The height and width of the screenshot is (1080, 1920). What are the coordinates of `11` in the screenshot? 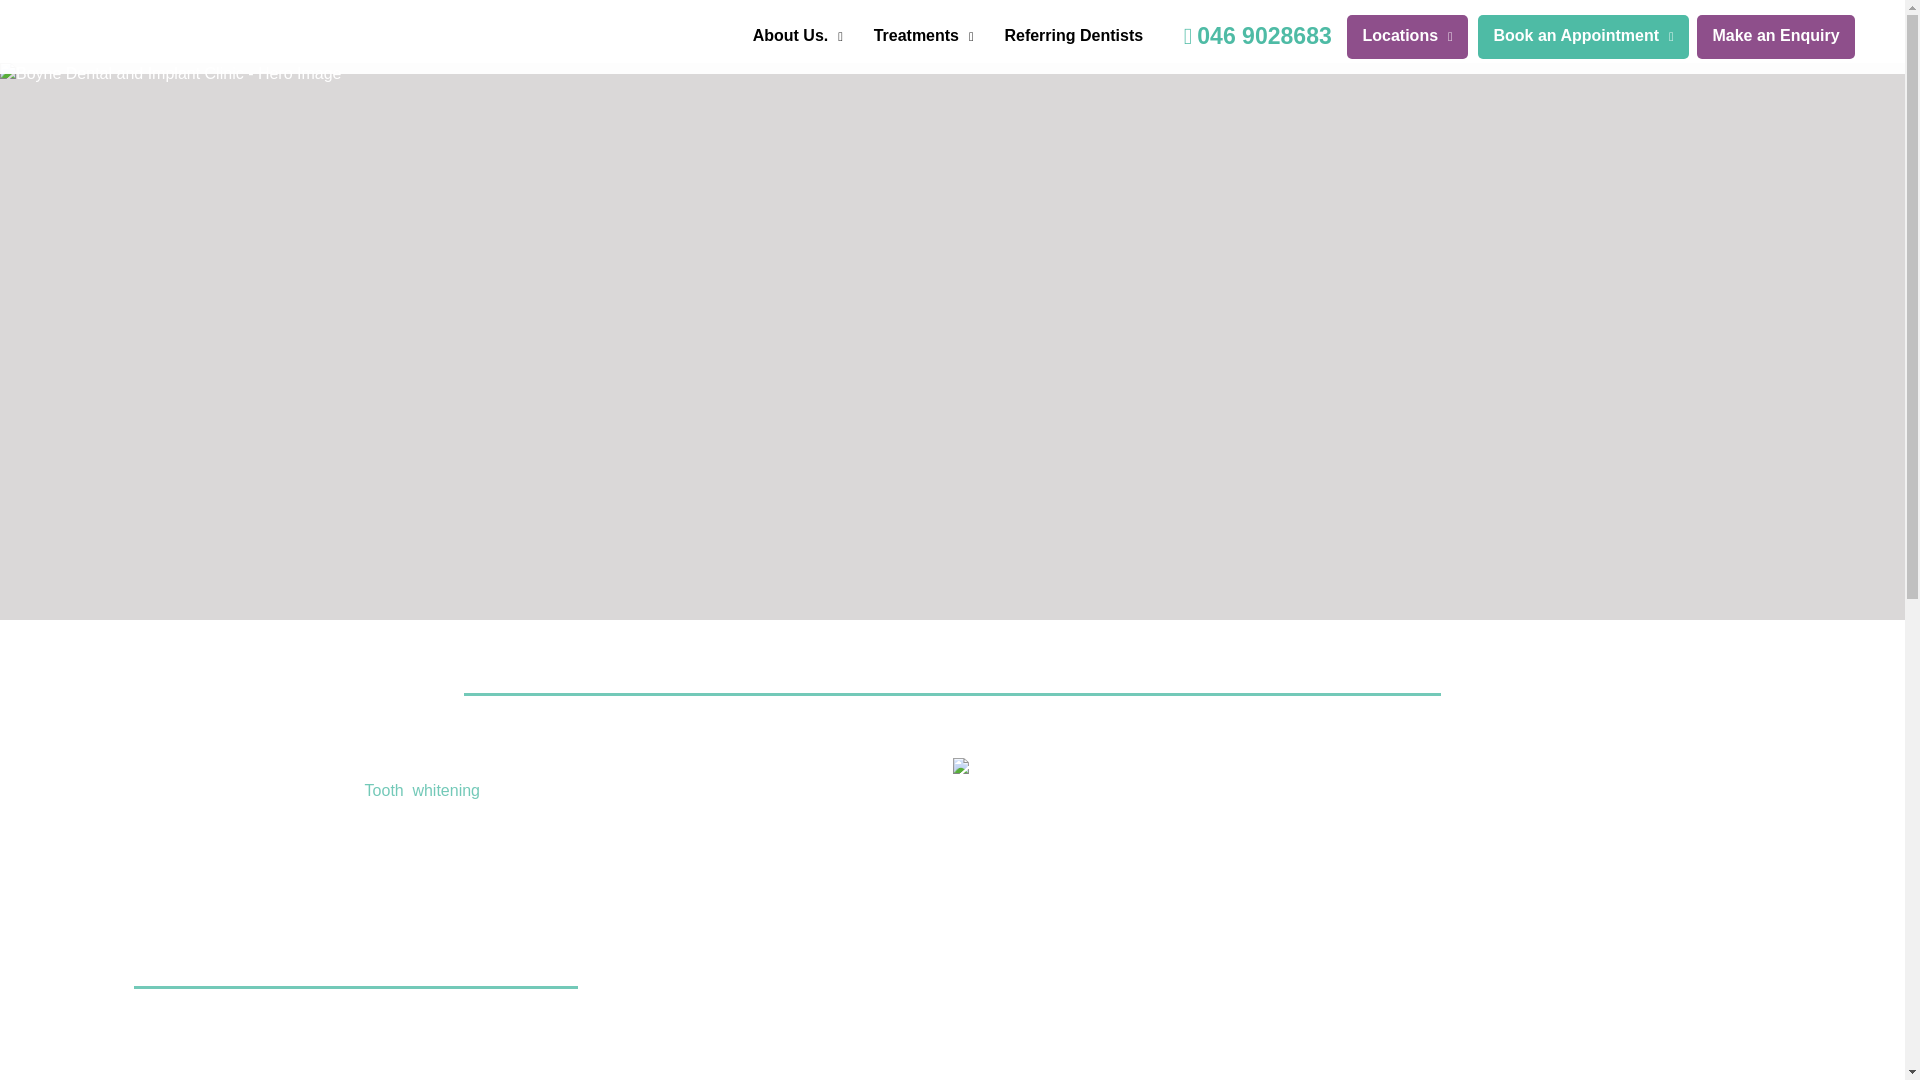 It's located at (144, 37).